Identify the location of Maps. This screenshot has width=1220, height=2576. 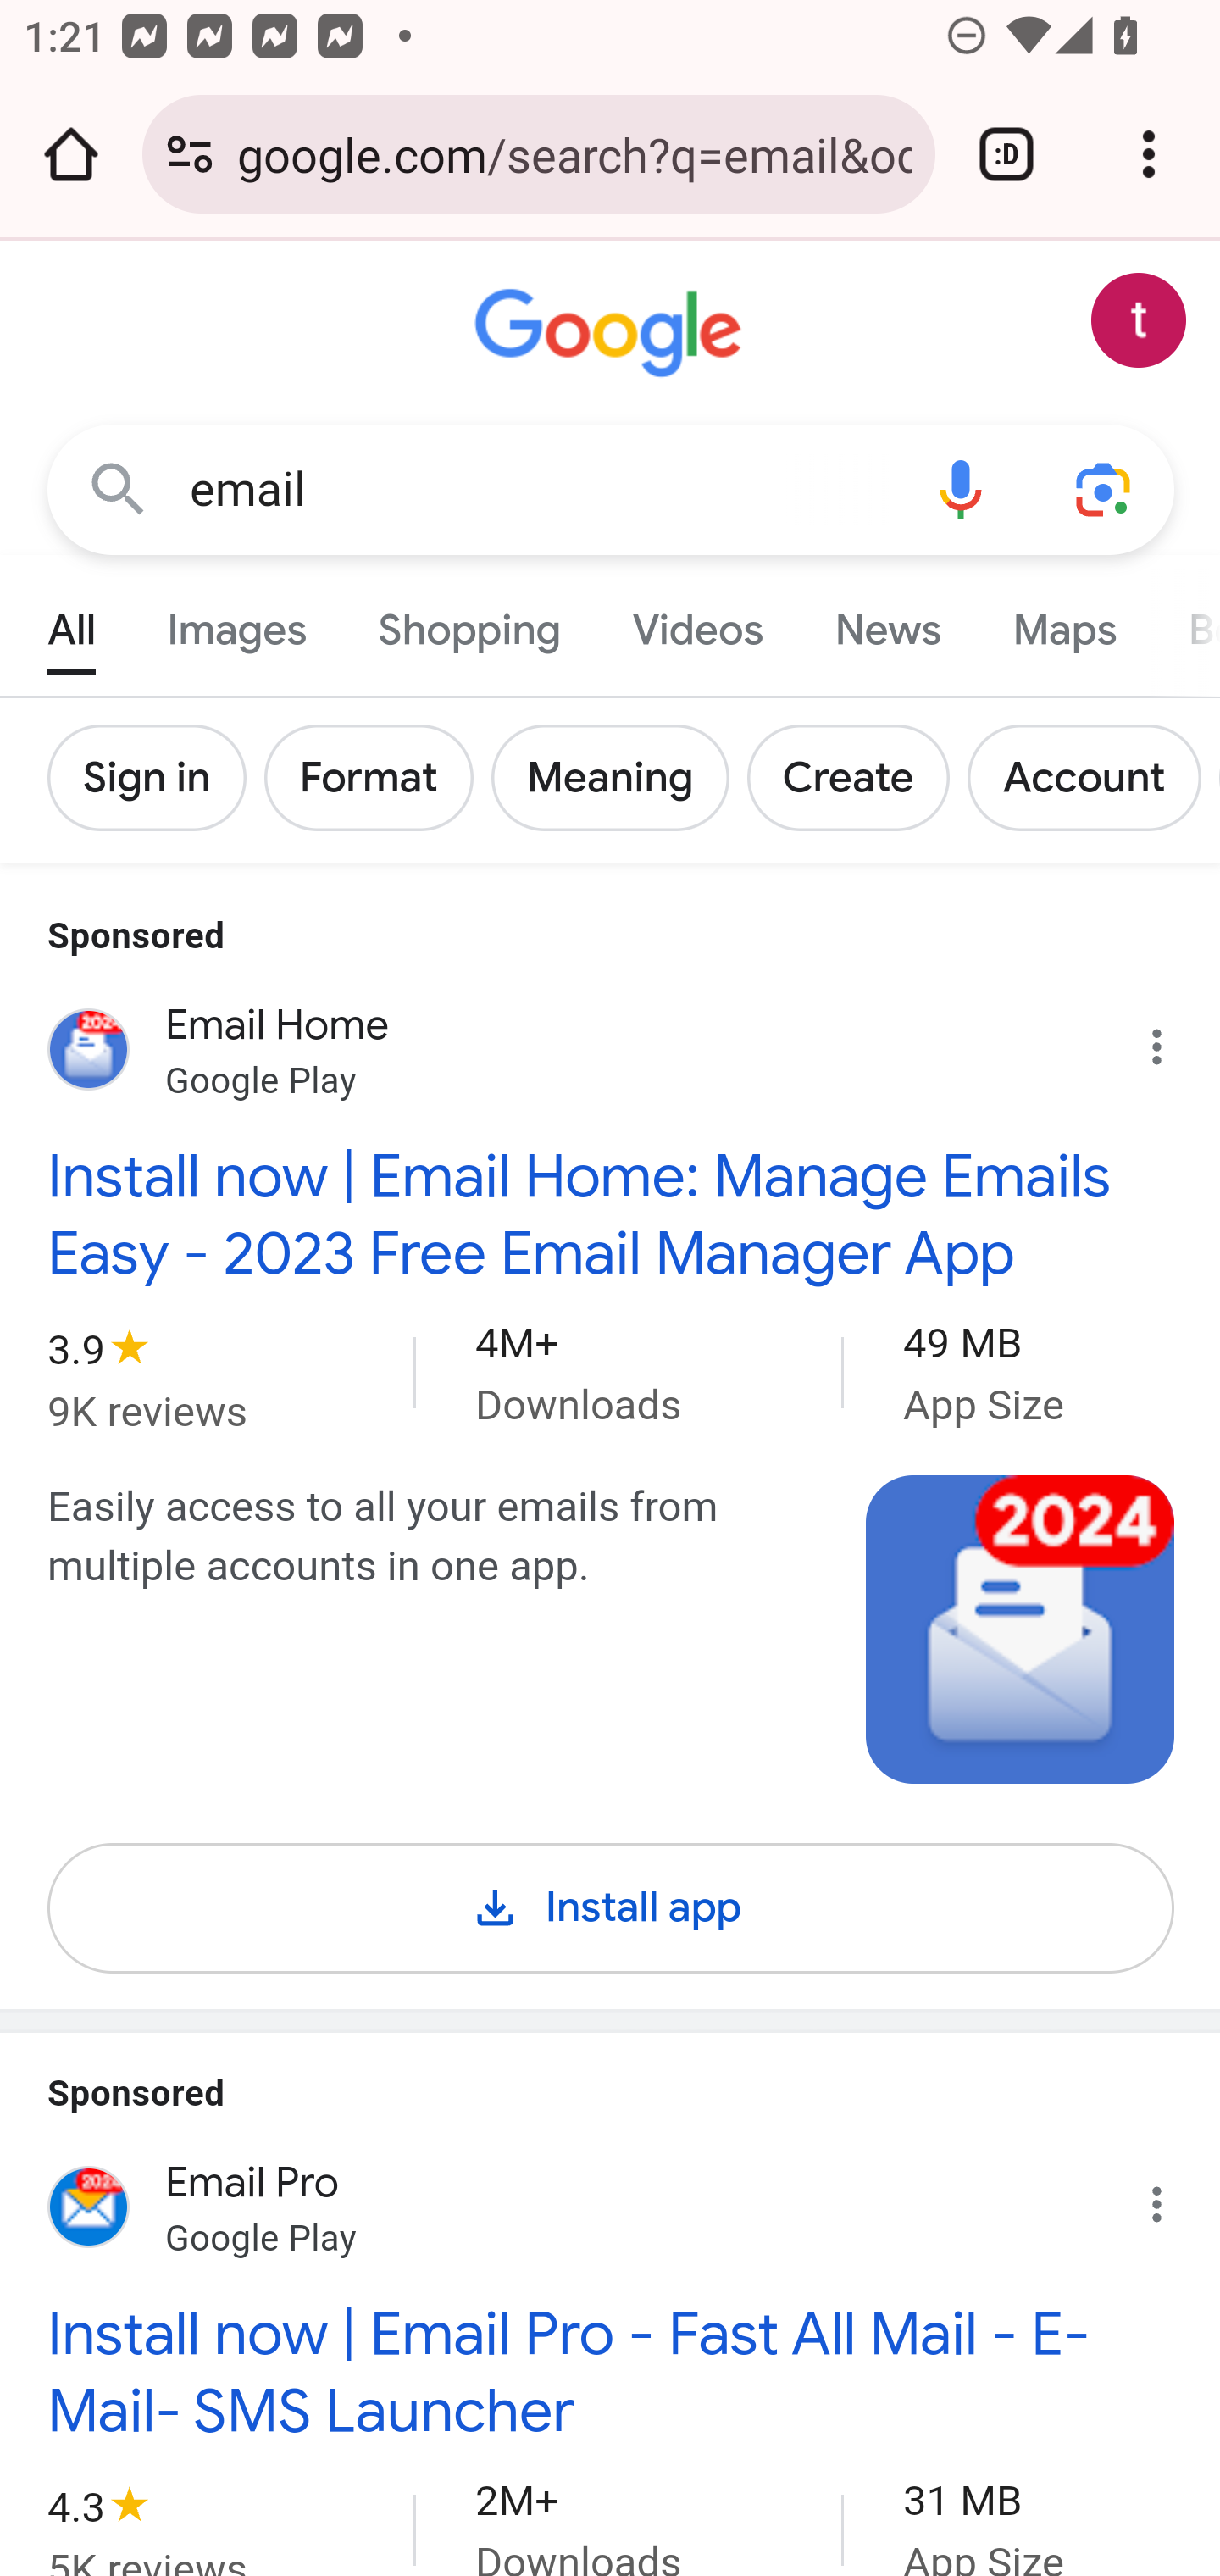
(1063, 622).